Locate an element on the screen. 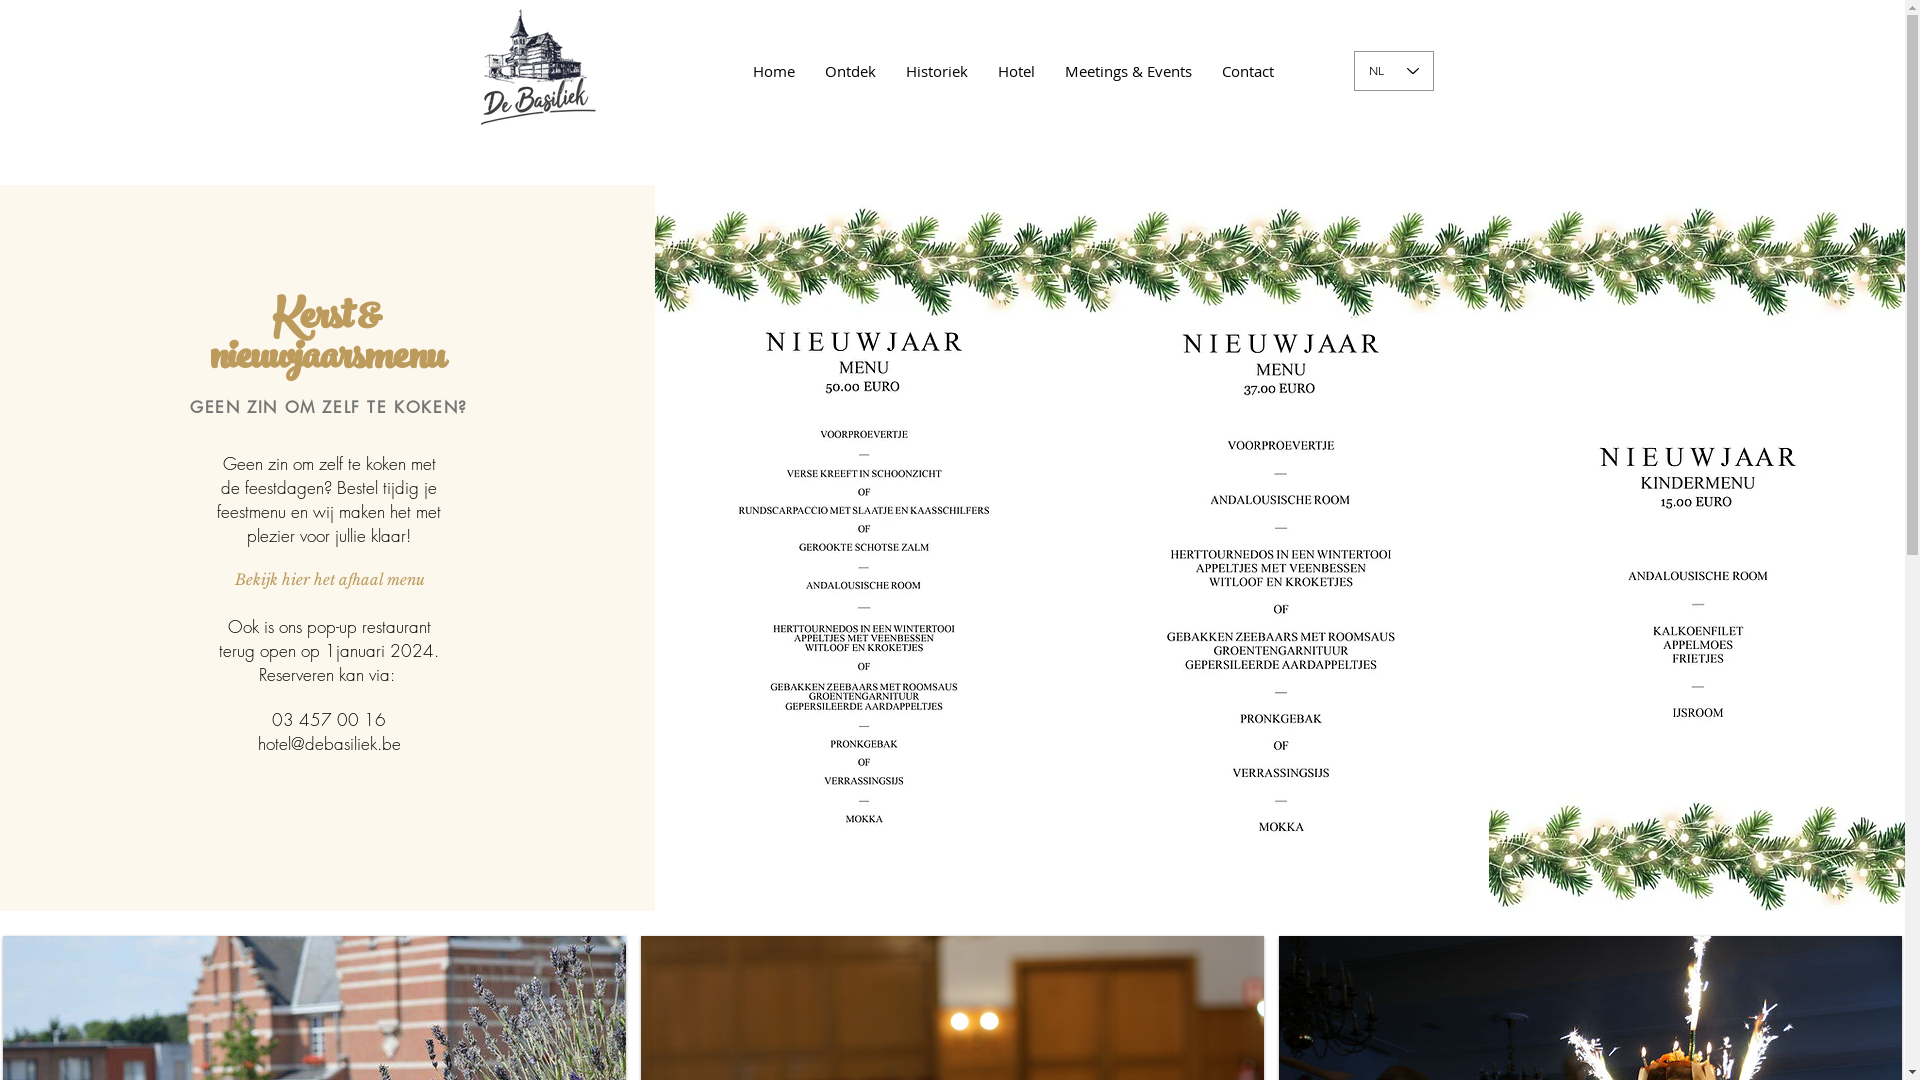 The width and height of the screenshot is (1920, 1080). hotel@debasiliek.be is located at coordinates (330, 744).